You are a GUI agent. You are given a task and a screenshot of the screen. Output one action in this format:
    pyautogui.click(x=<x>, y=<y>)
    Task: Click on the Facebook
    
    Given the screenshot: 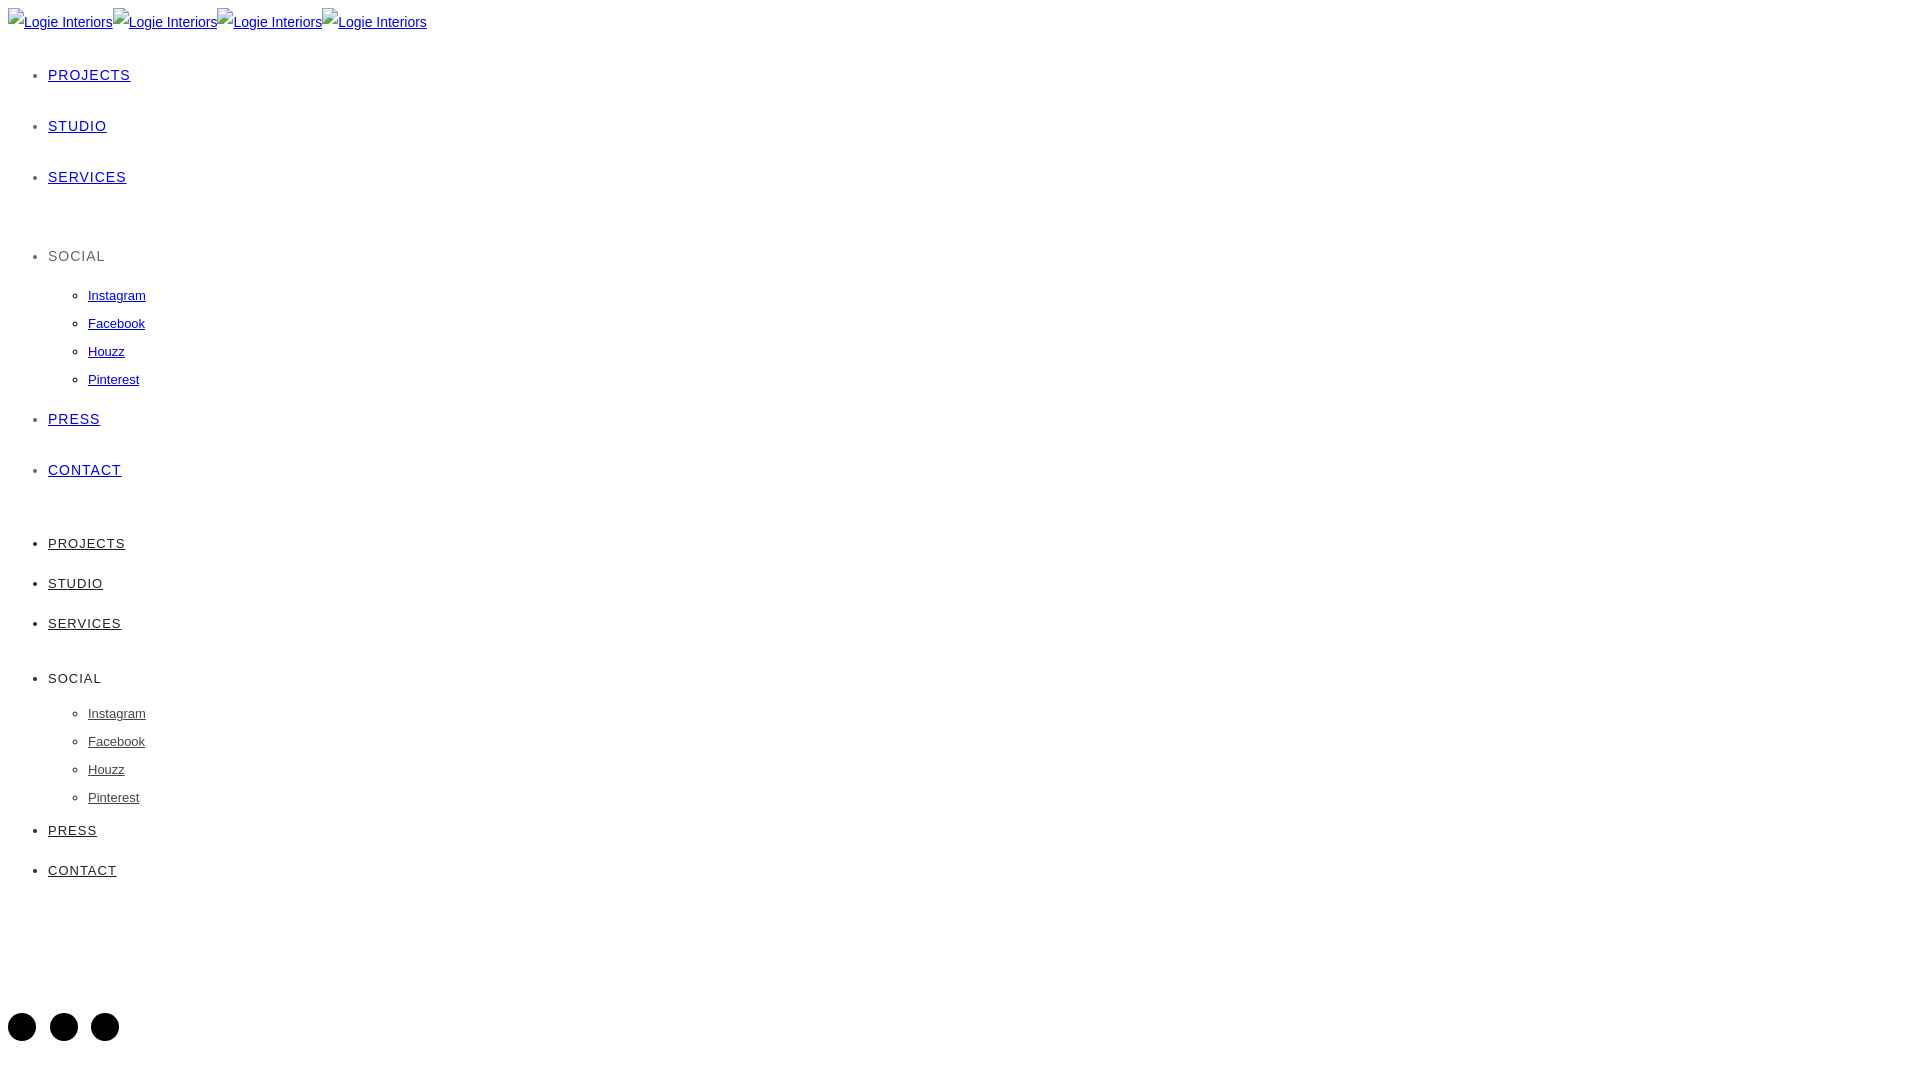 What is the action you would take?
    pyautogui.click(x=116, y=324)
    